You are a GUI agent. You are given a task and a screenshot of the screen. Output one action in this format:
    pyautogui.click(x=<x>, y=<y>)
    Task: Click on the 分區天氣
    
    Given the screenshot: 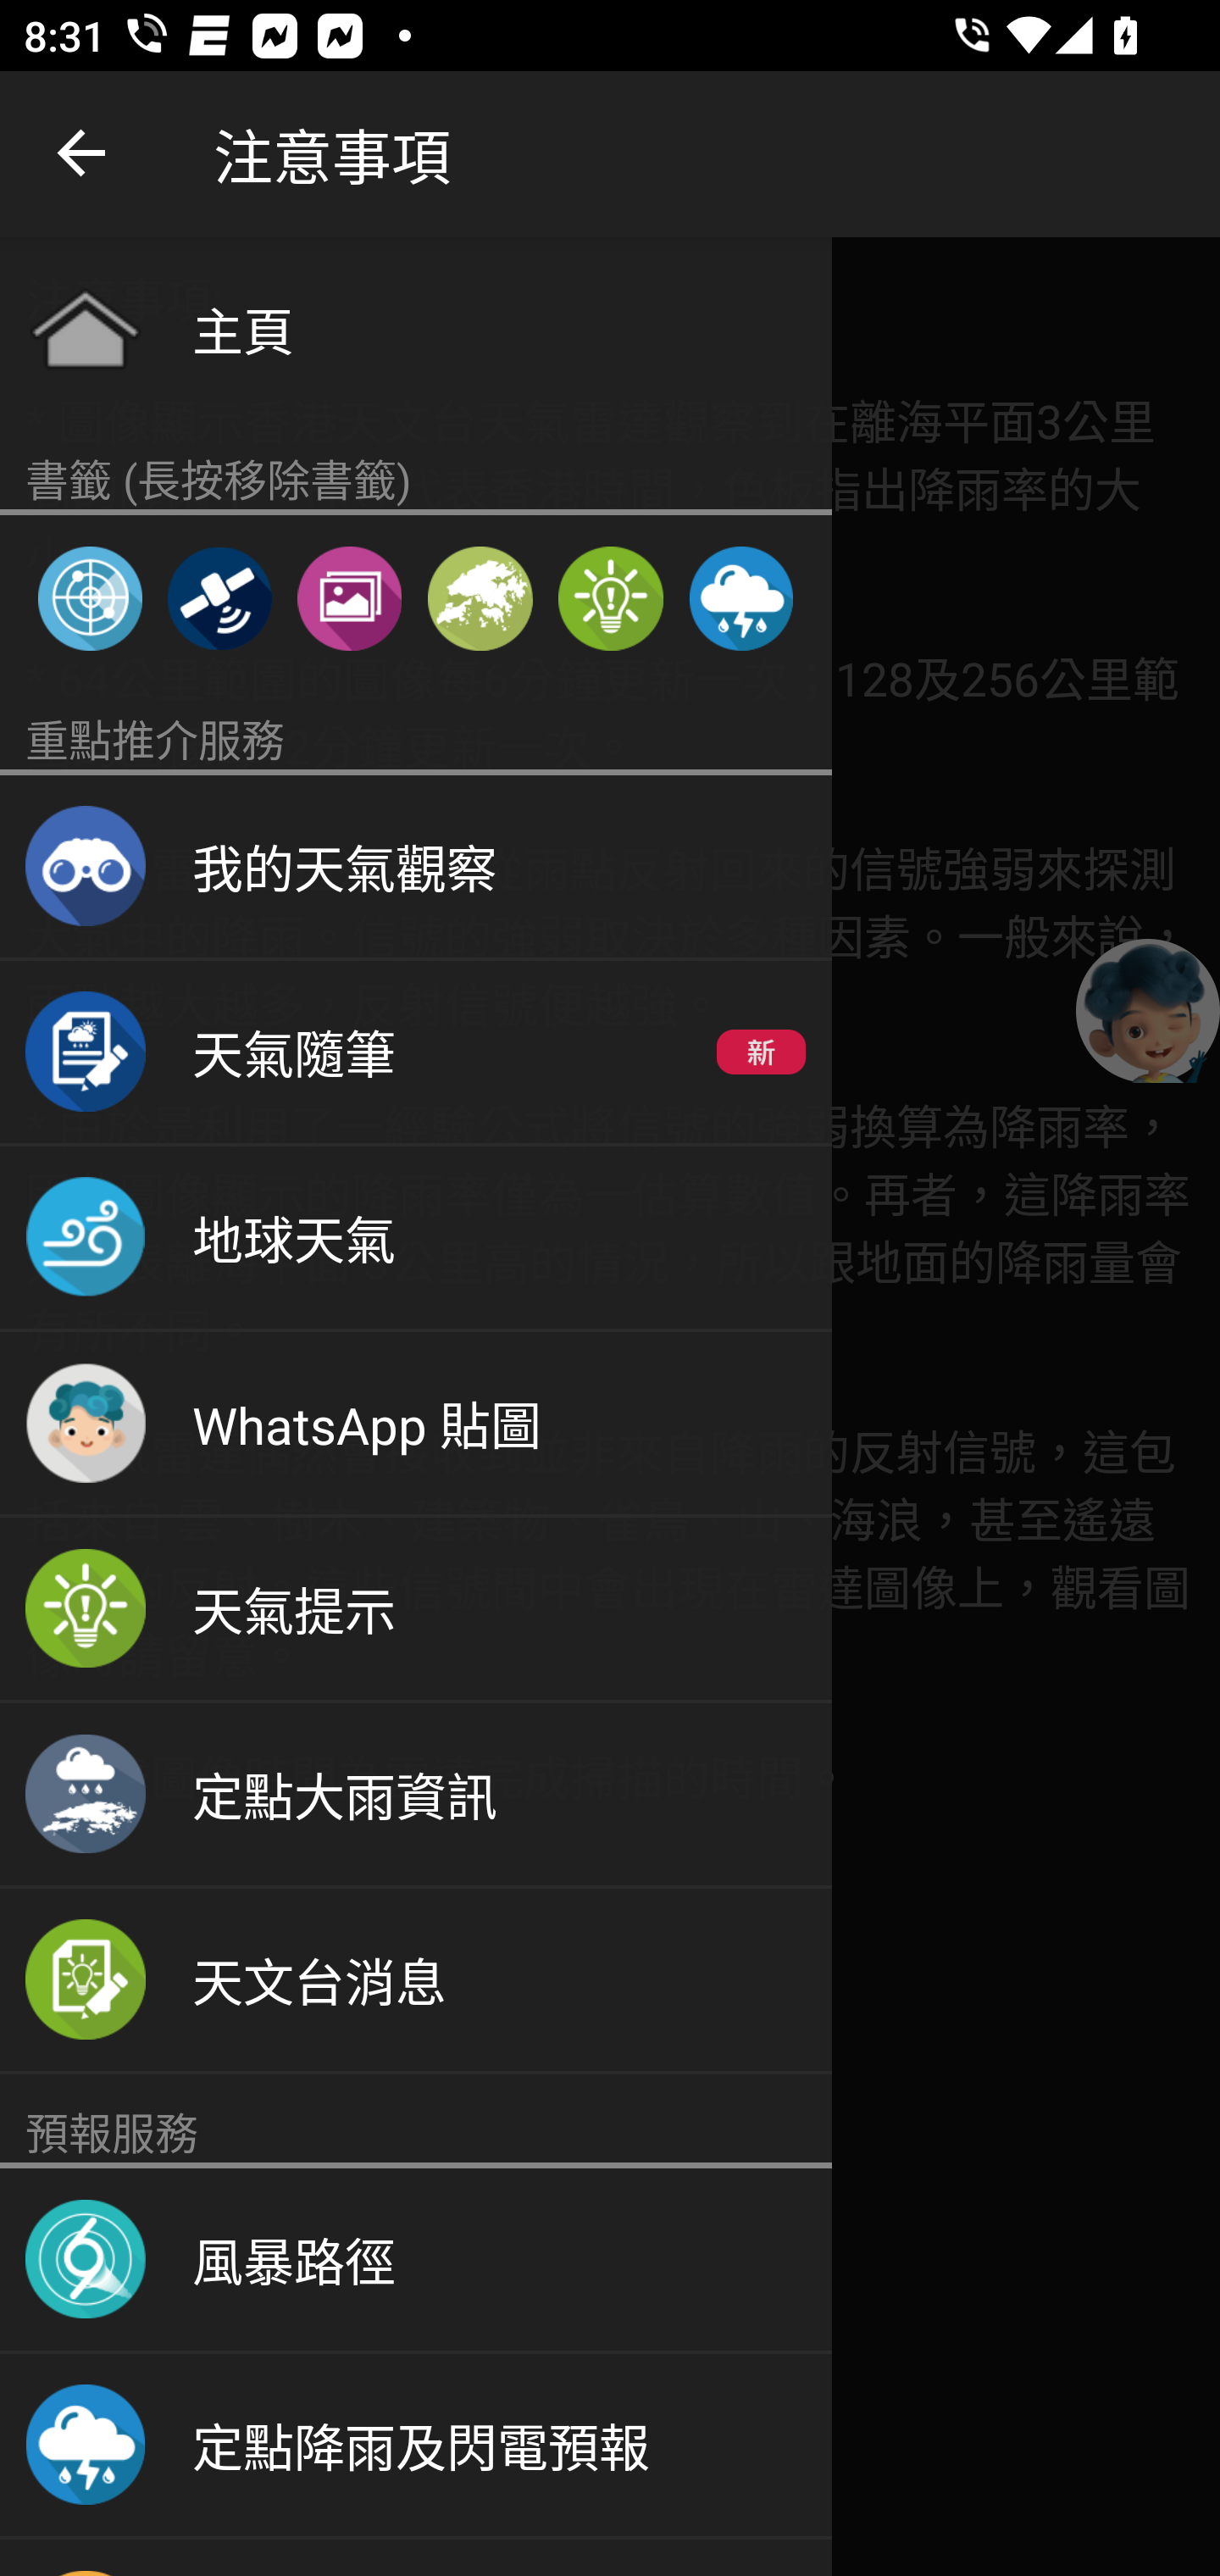 What is the action you would take?
    pyautogui.click(x=480, y=598)
    